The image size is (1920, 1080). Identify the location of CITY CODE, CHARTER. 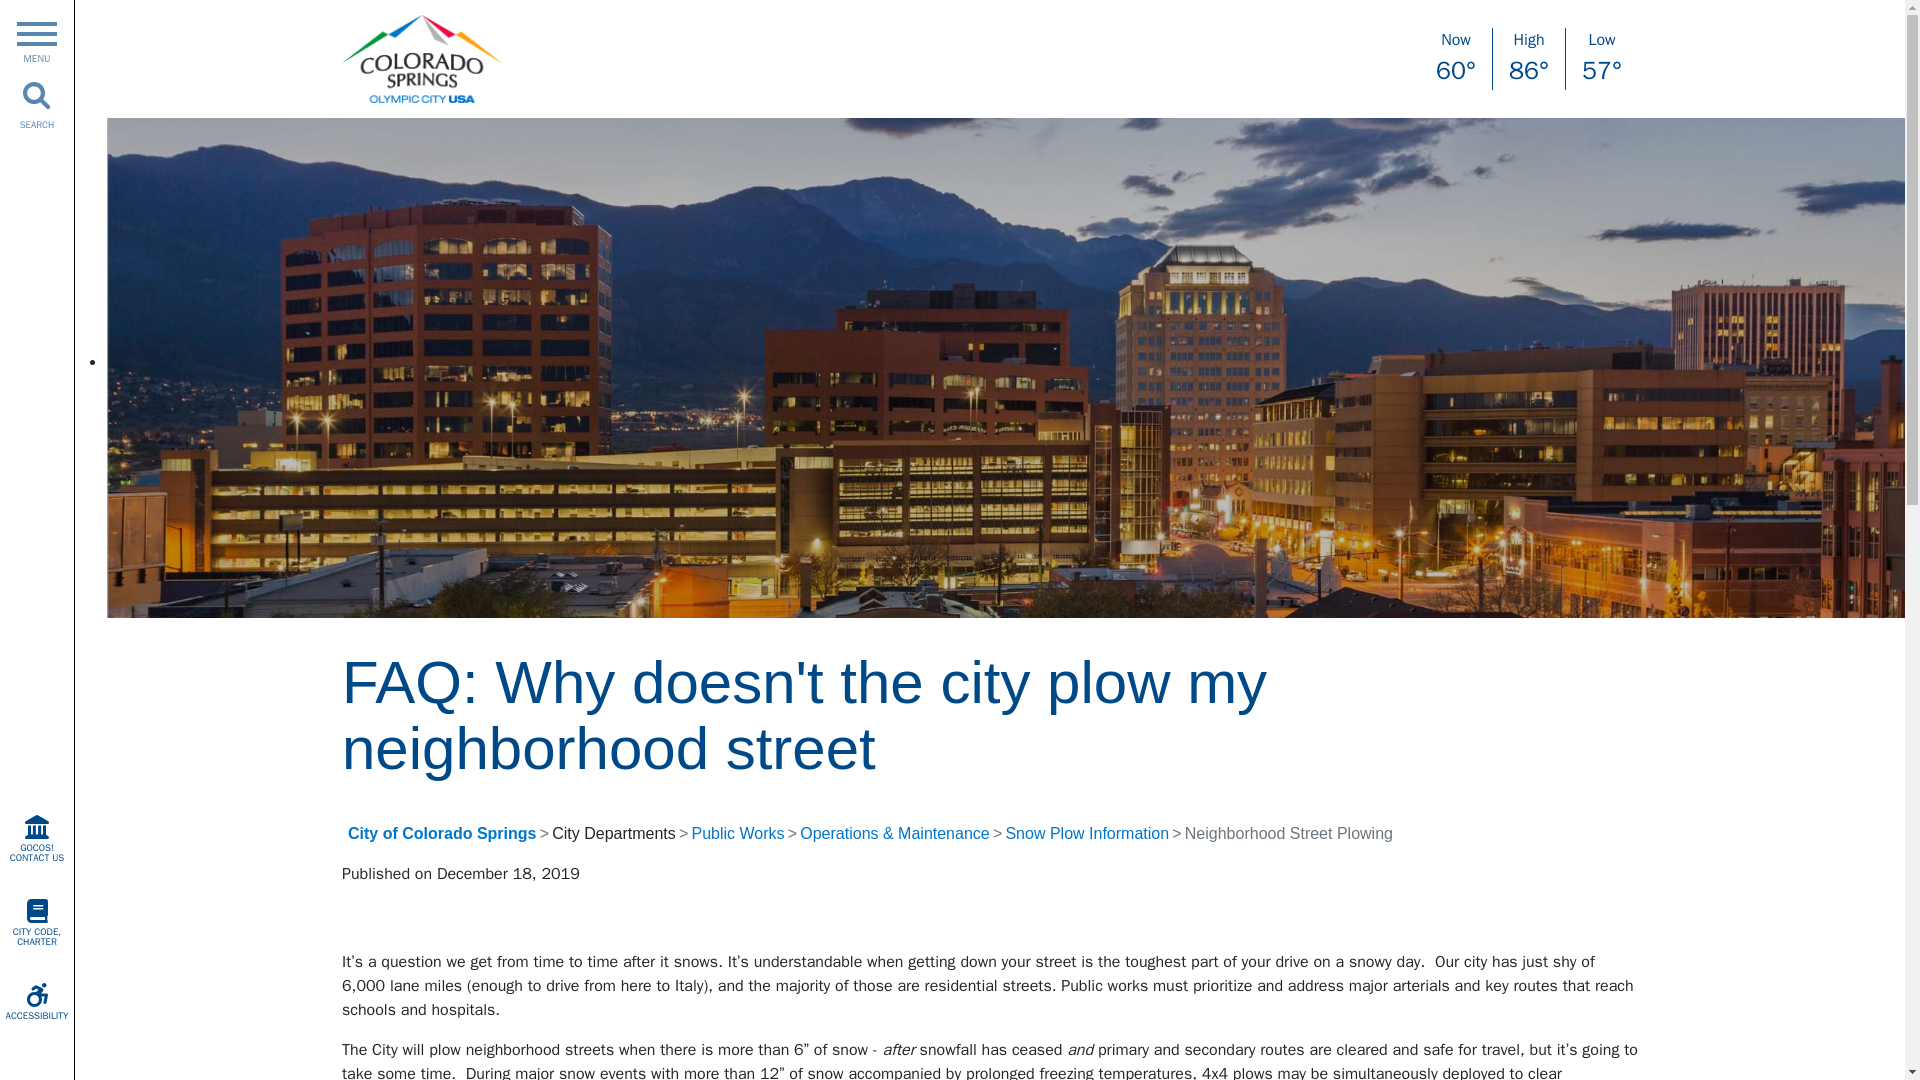
(37, 922).